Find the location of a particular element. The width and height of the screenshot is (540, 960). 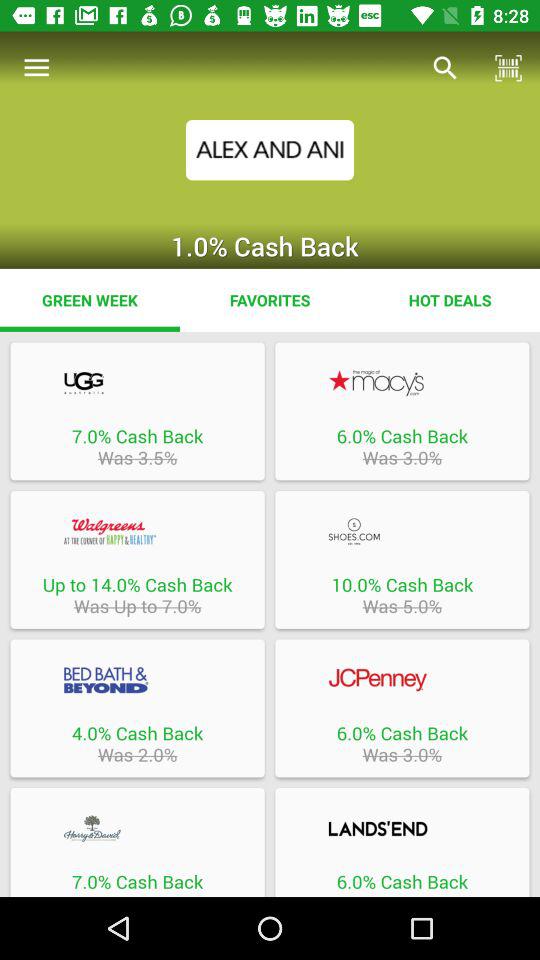

select alex and ani is located at coordinates (270, 150).